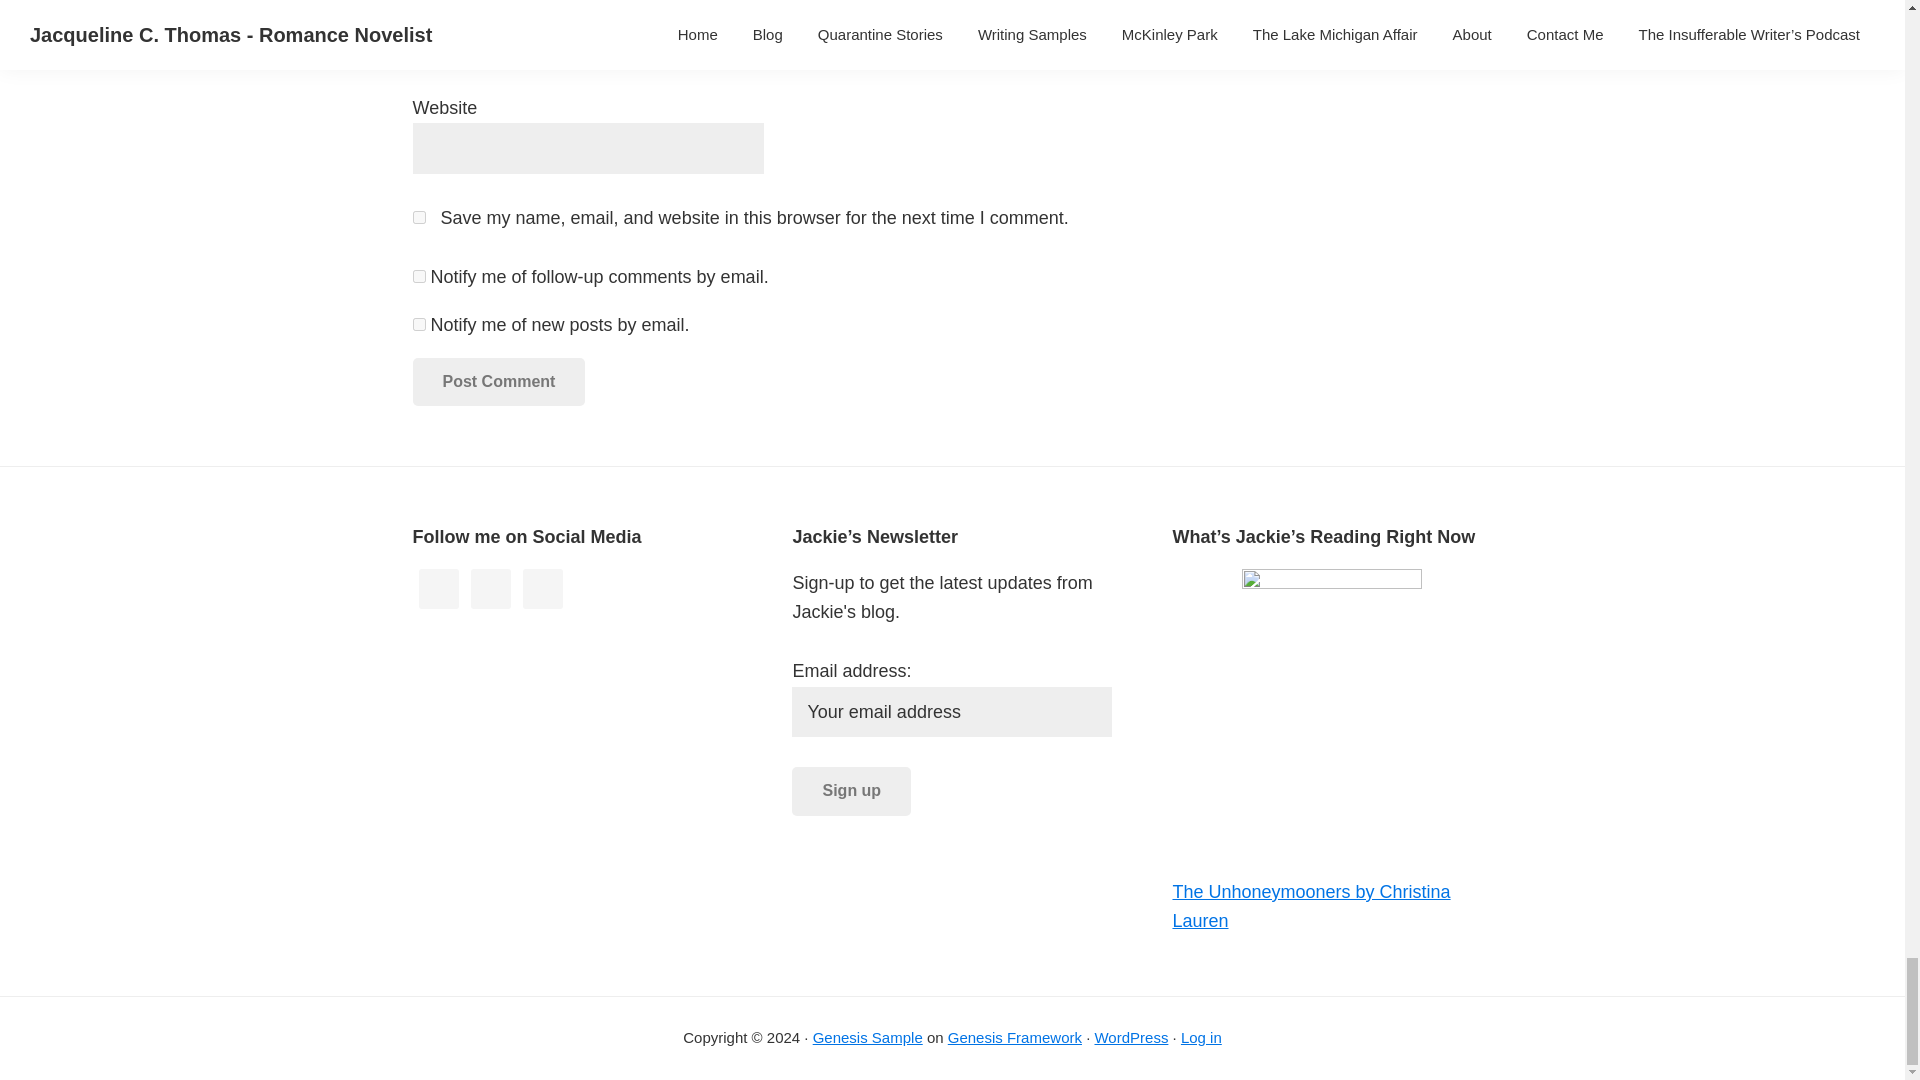 The image size is (1920, 1080). I want to click on subscribe, so click(418, 276).